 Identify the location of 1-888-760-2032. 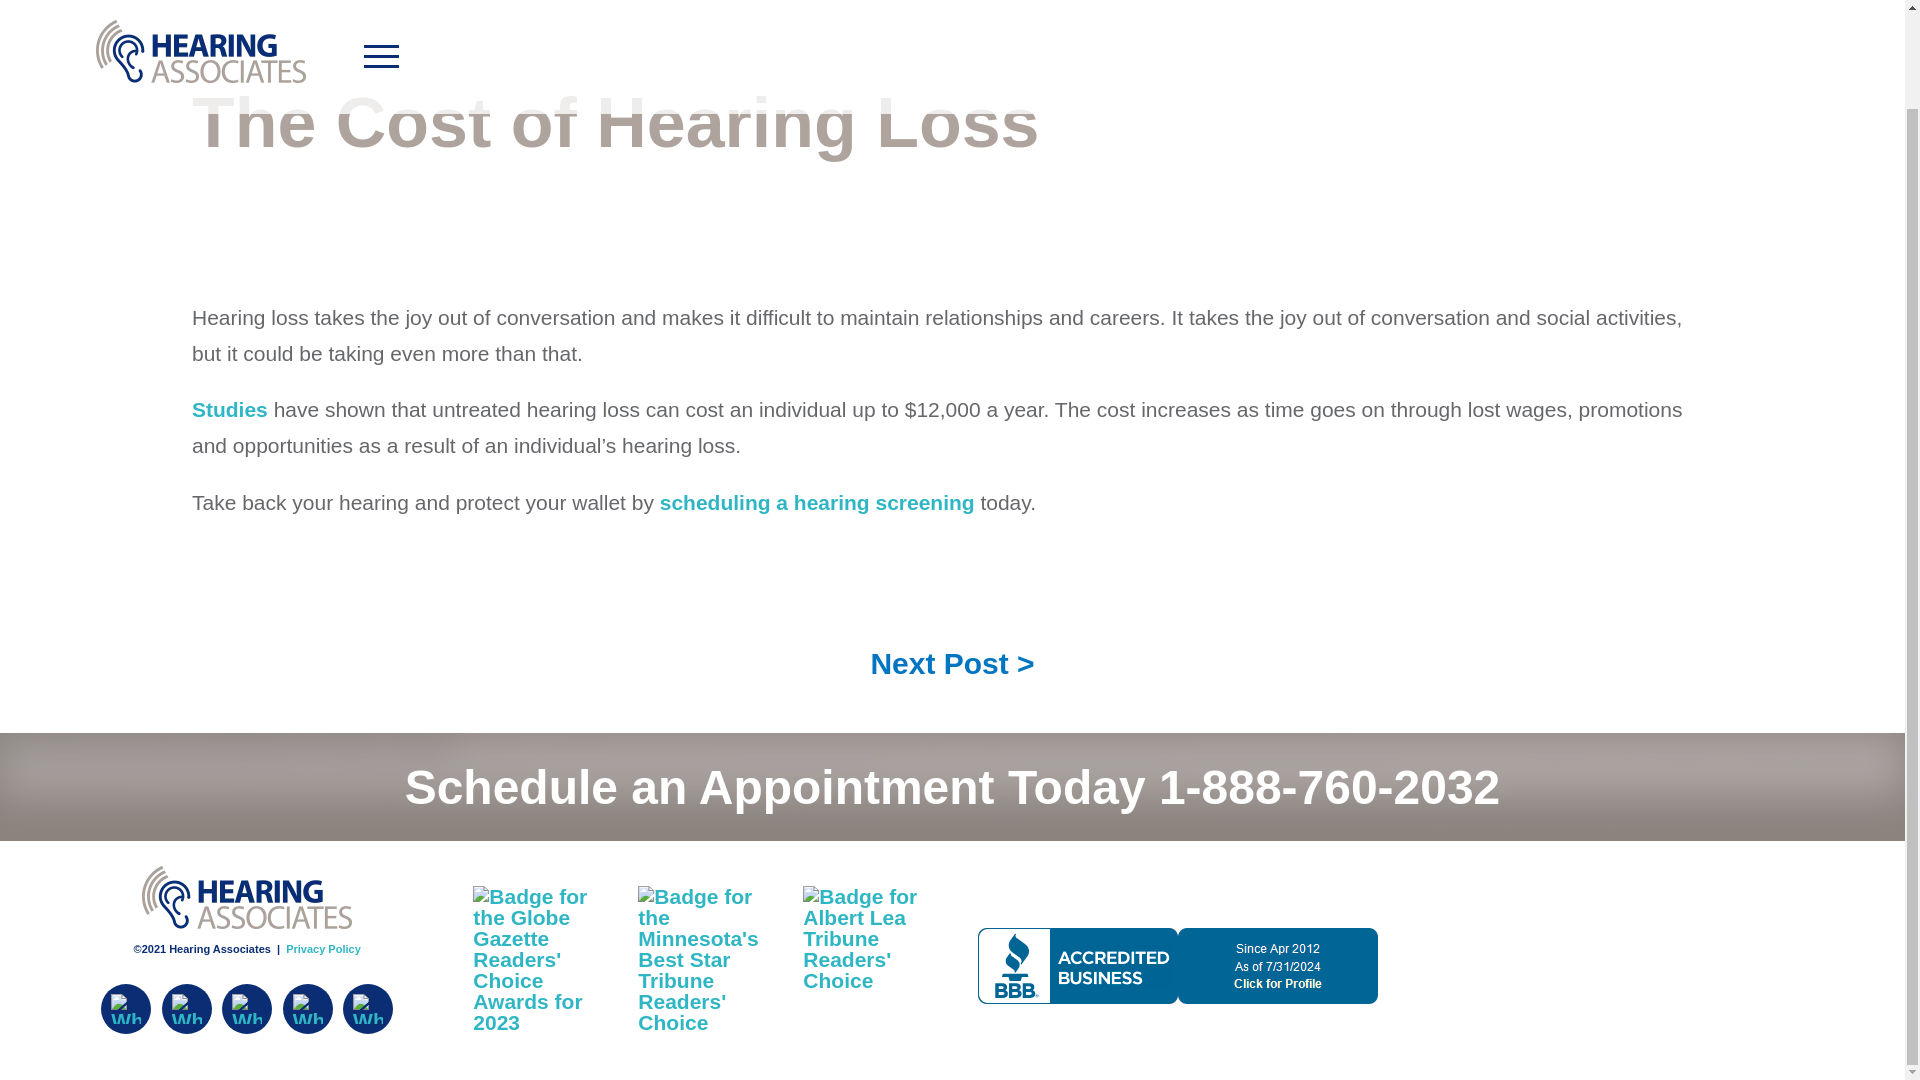
(1329, 788).